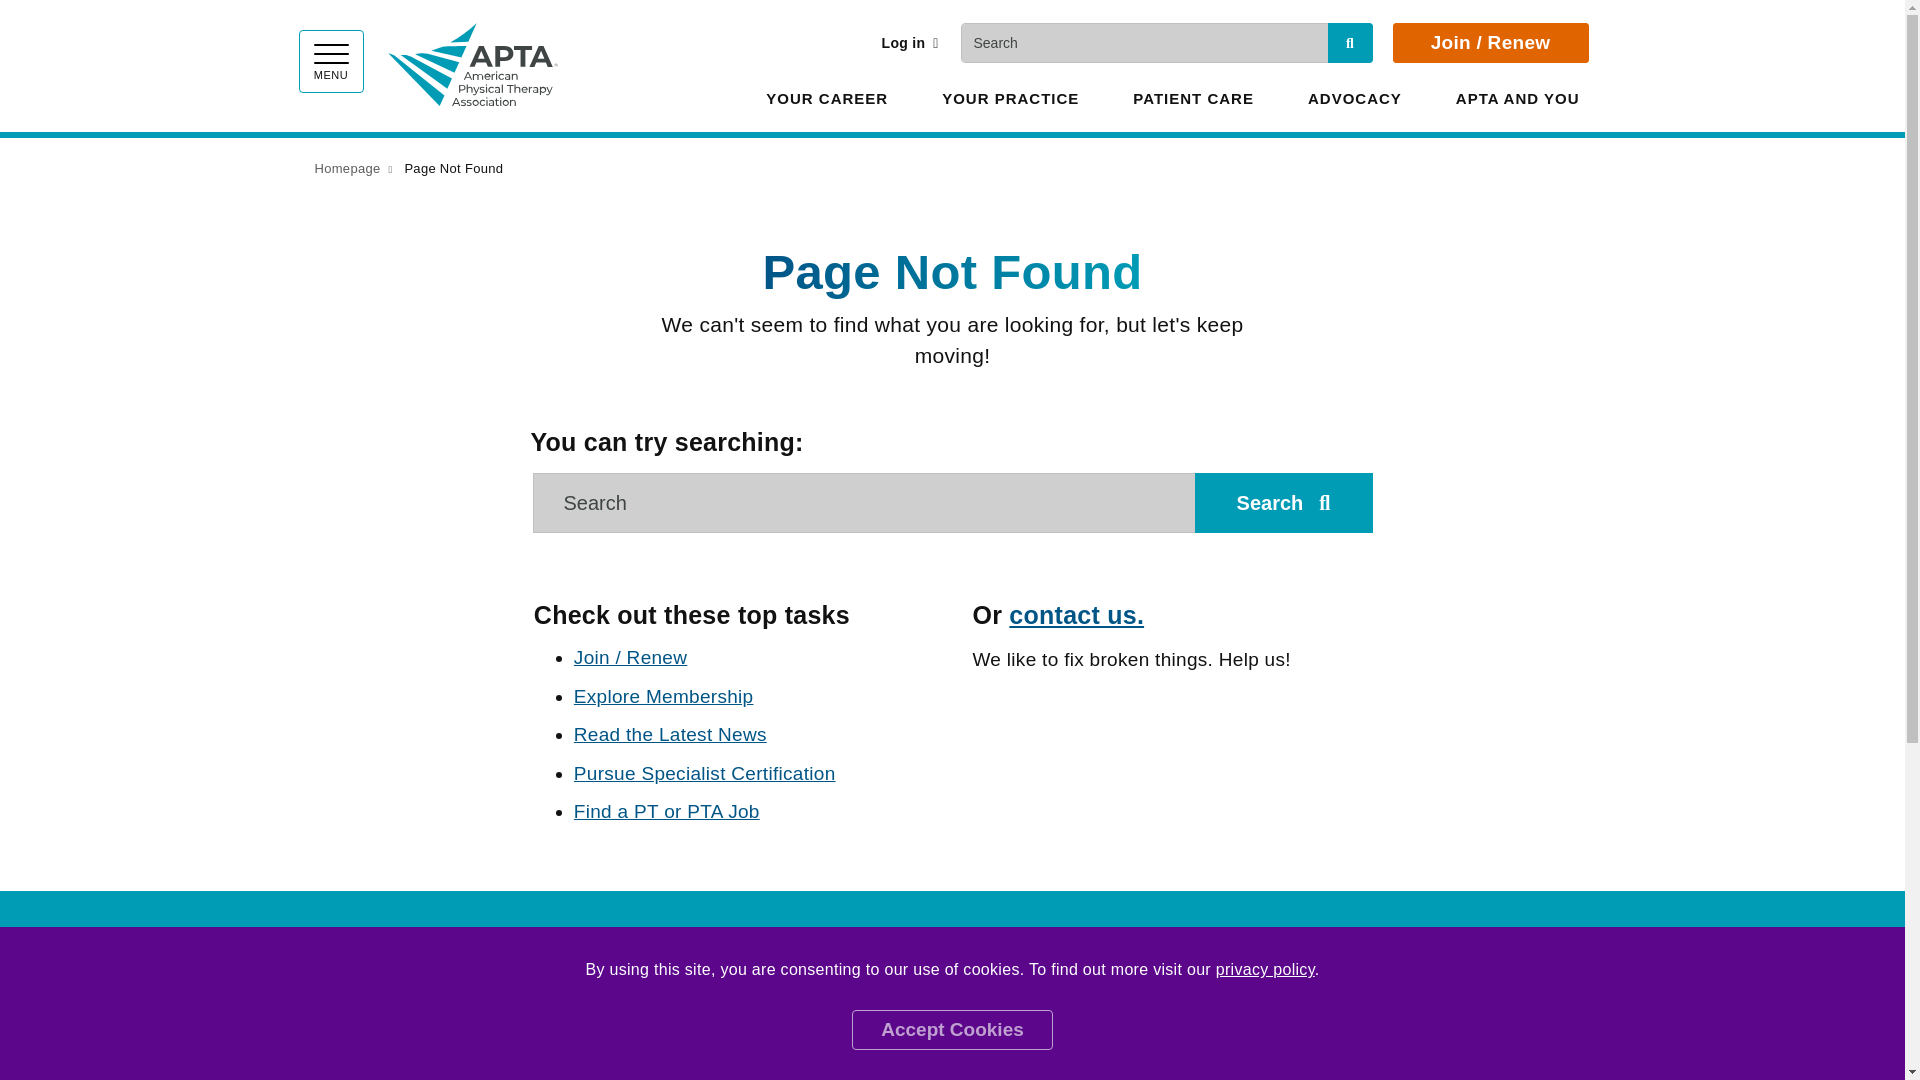  What do you see at coordinates (1265, 970) in the screenshot?
I see `privacy policy` at bounding box center [1265, 970].